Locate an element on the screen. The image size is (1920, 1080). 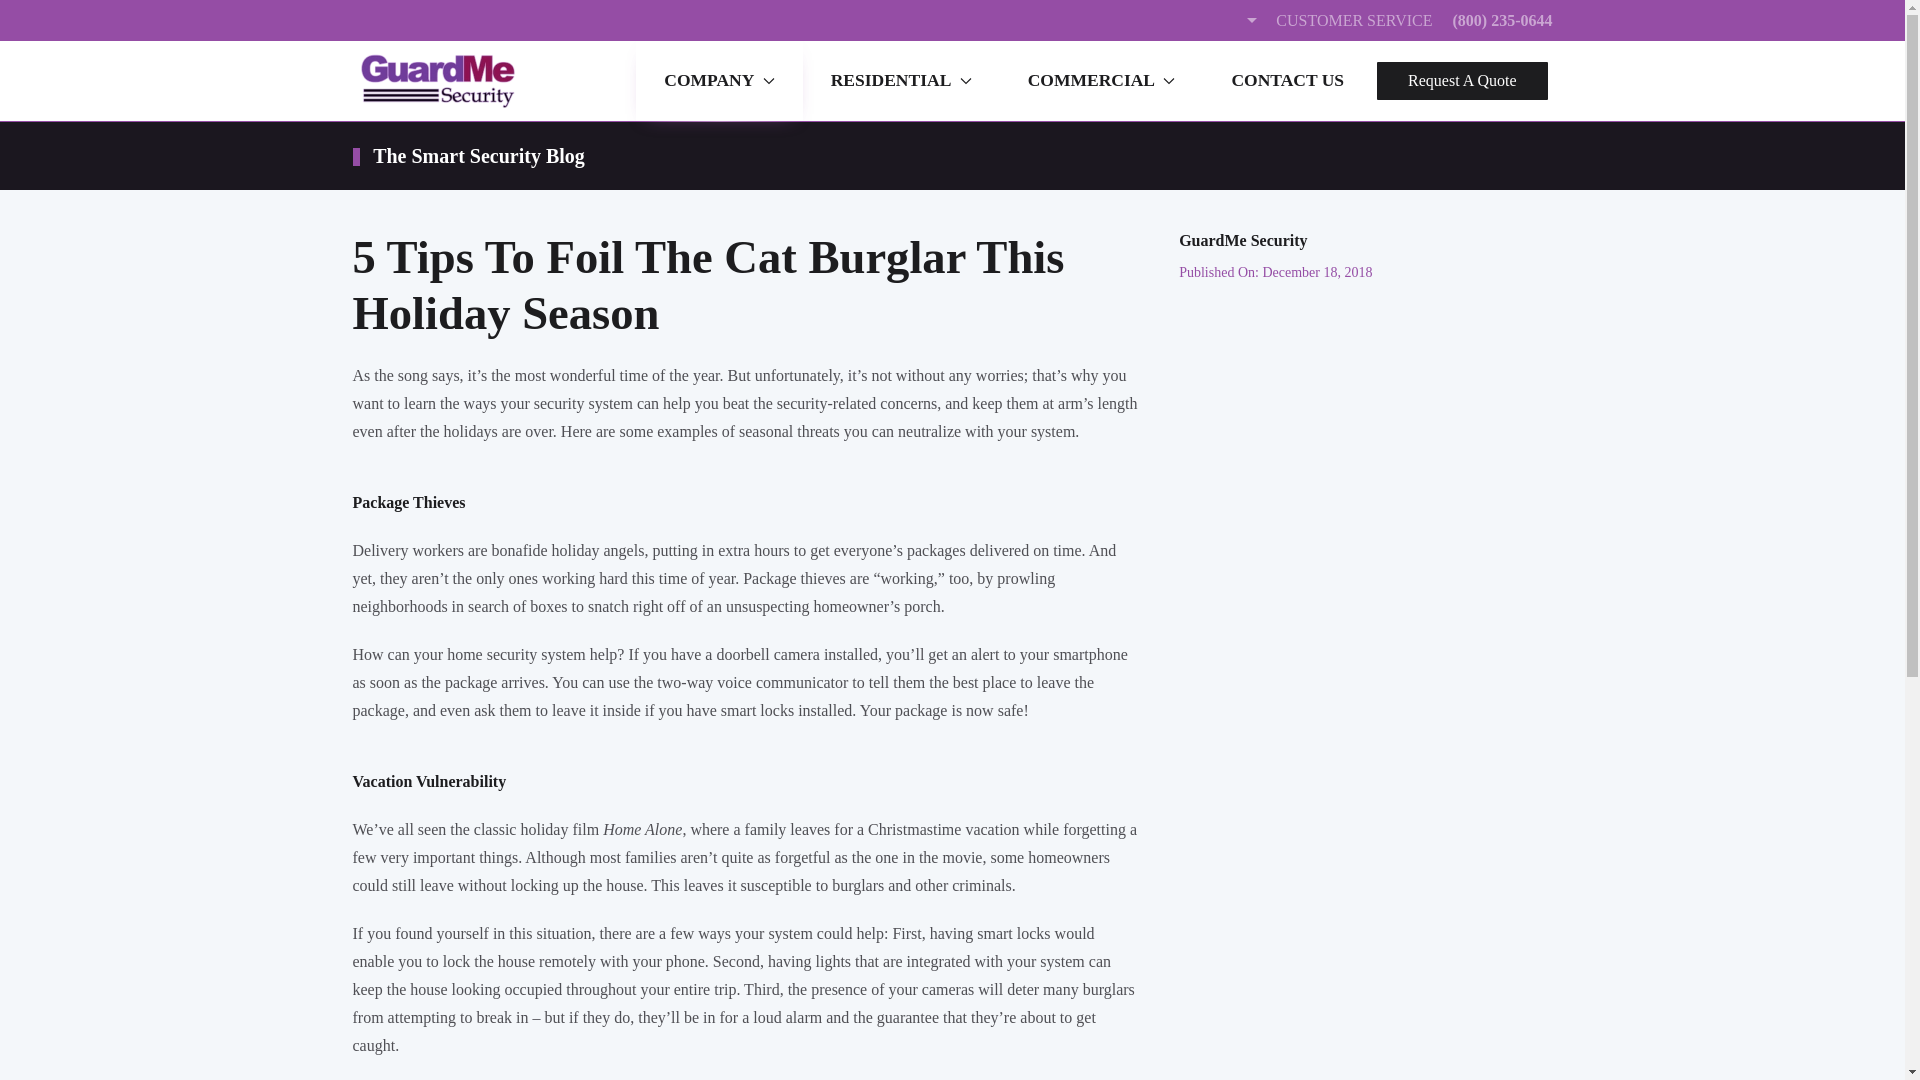
CUSTOMER SERVICE is located at coordinates (1337, 20).